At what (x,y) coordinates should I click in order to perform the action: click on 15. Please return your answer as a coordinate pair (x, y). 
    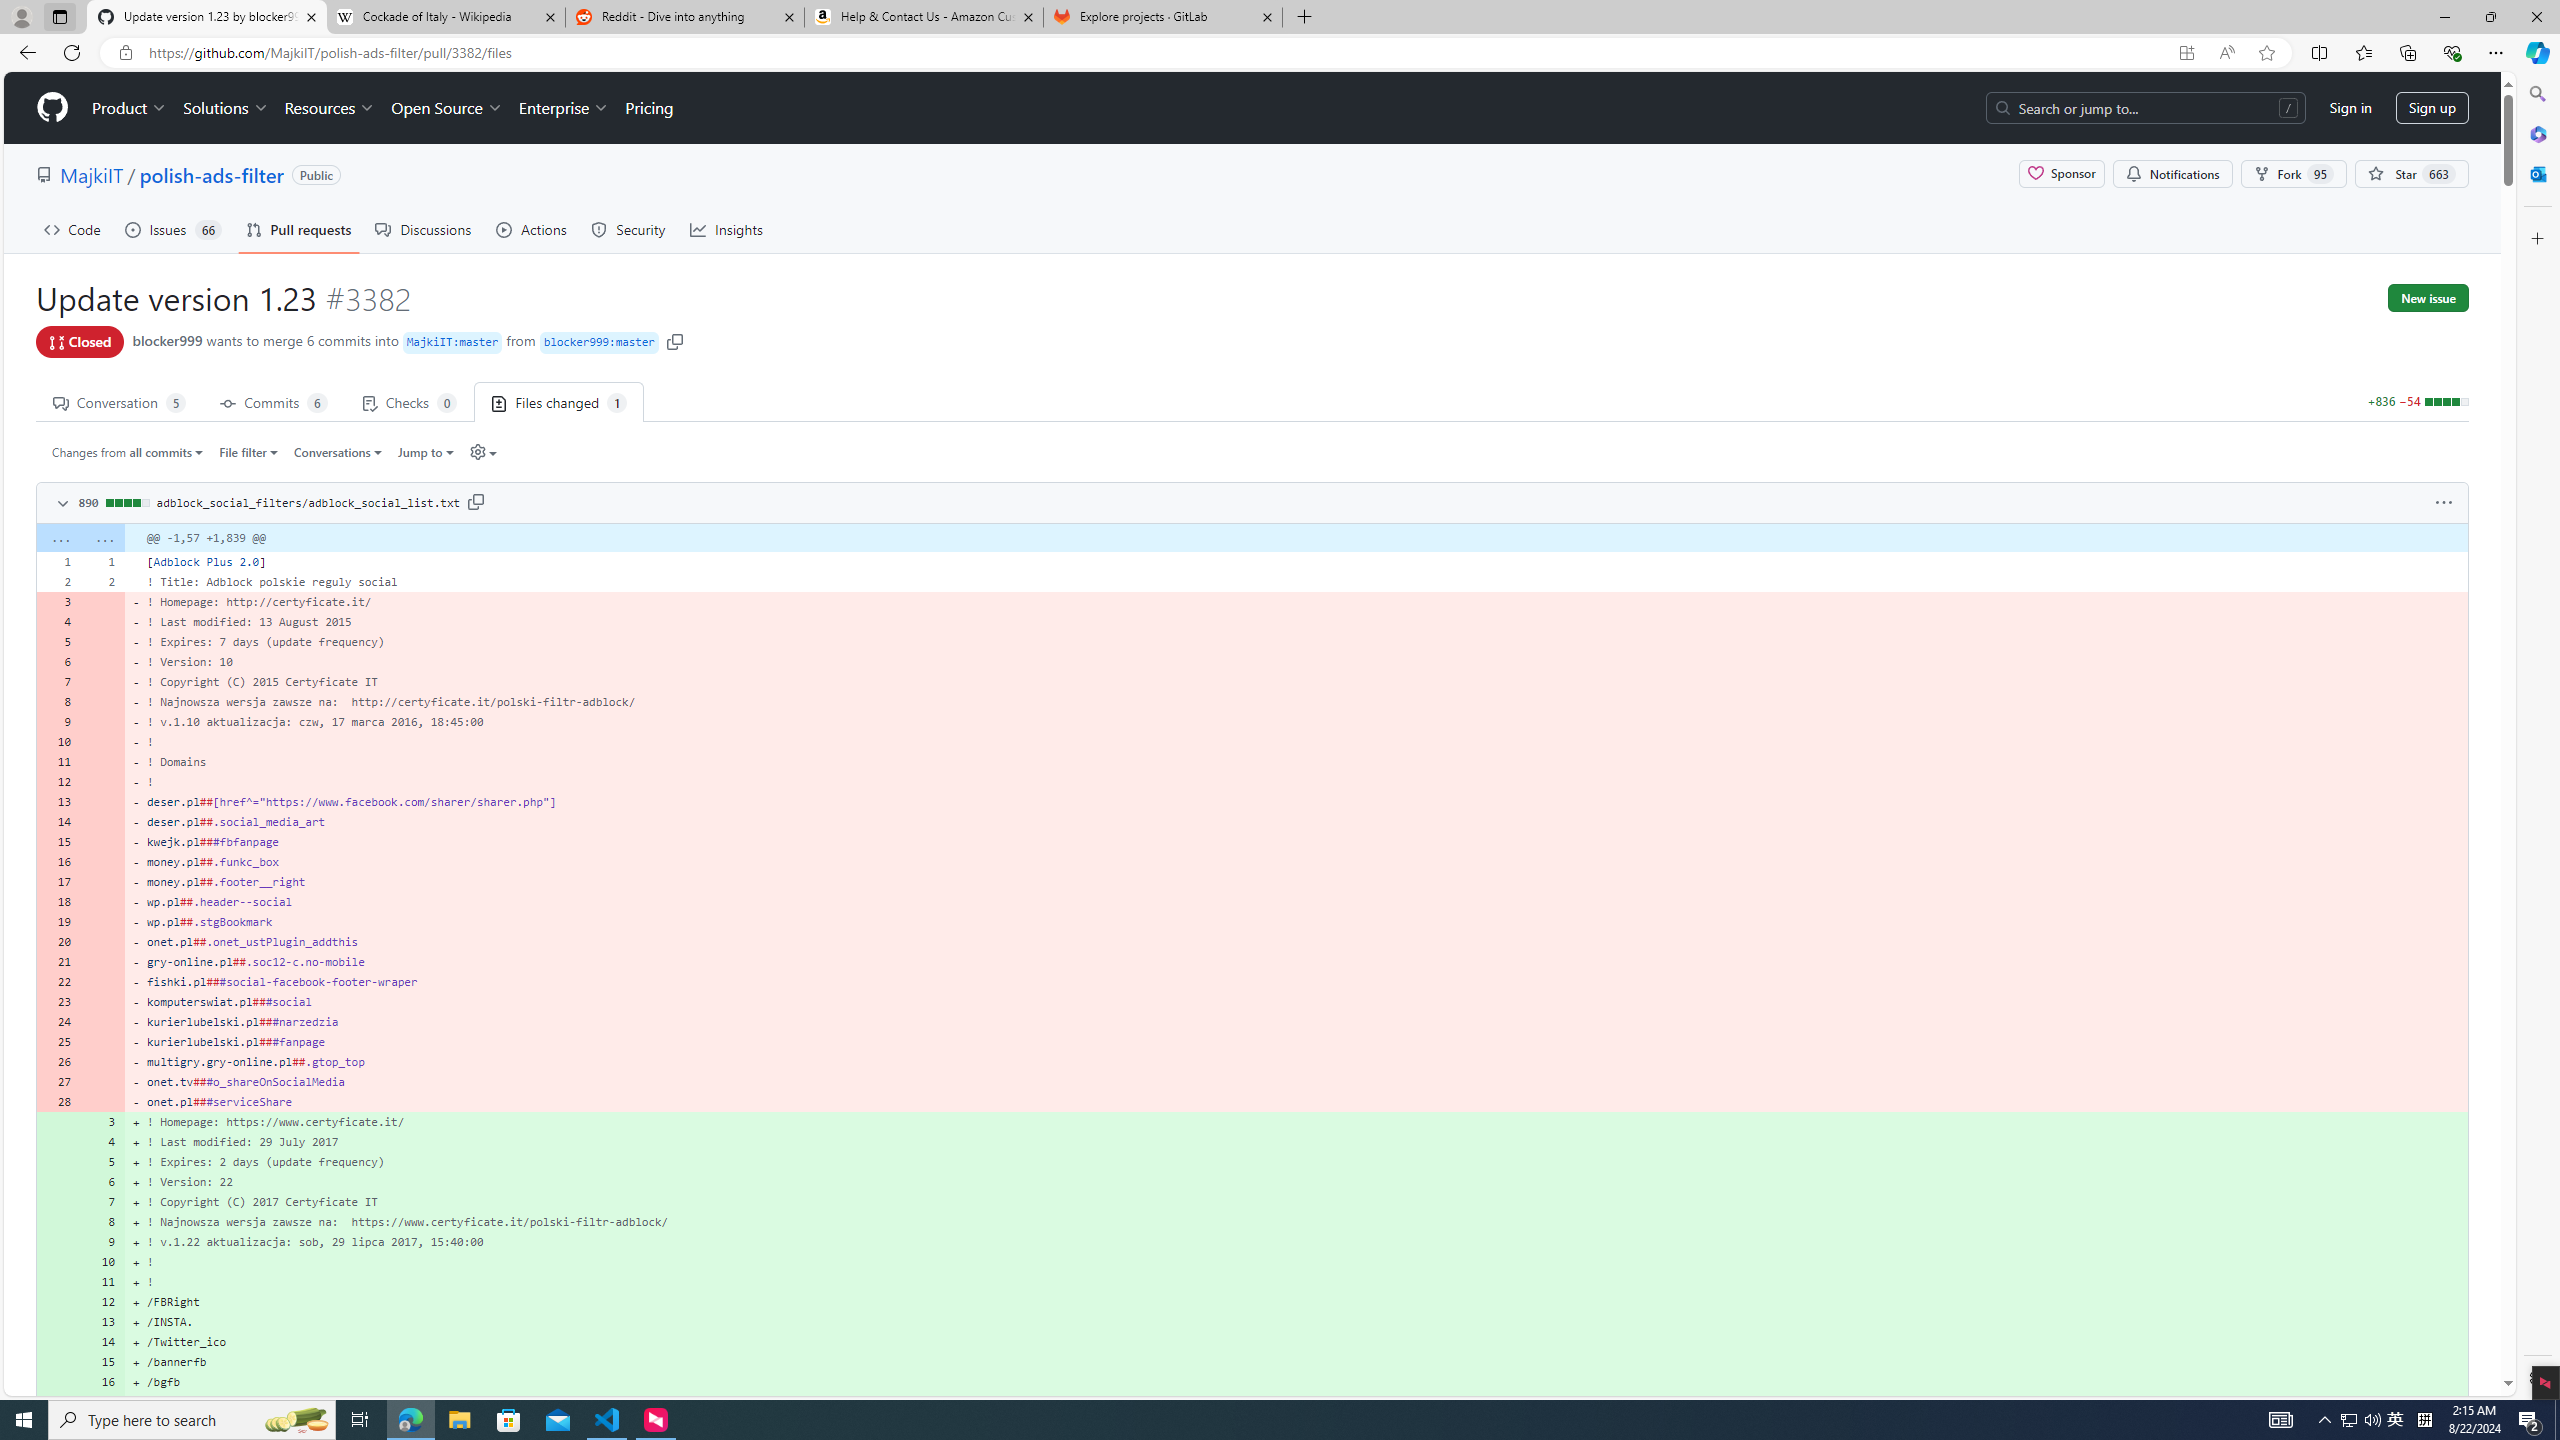
    Looking at the image, I should click on (103, 1362).